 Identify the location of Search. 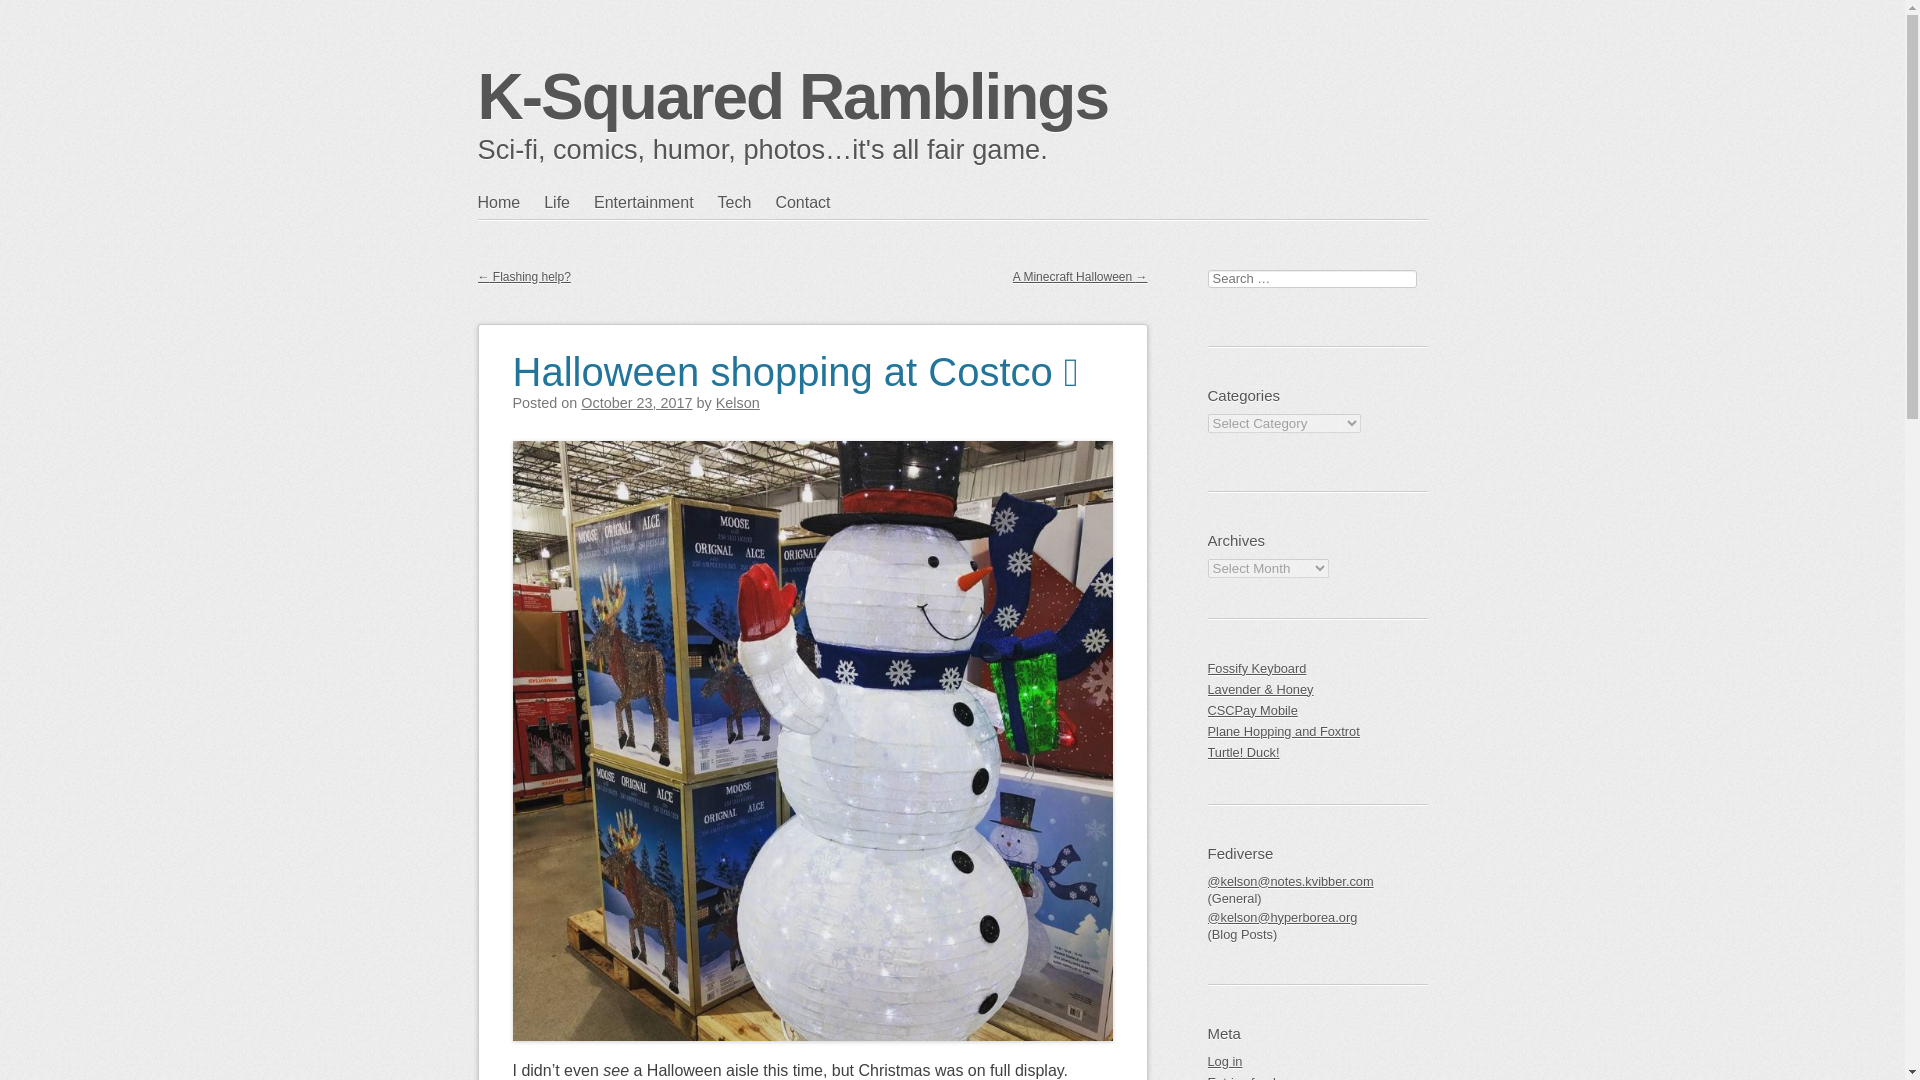
(32, 14).